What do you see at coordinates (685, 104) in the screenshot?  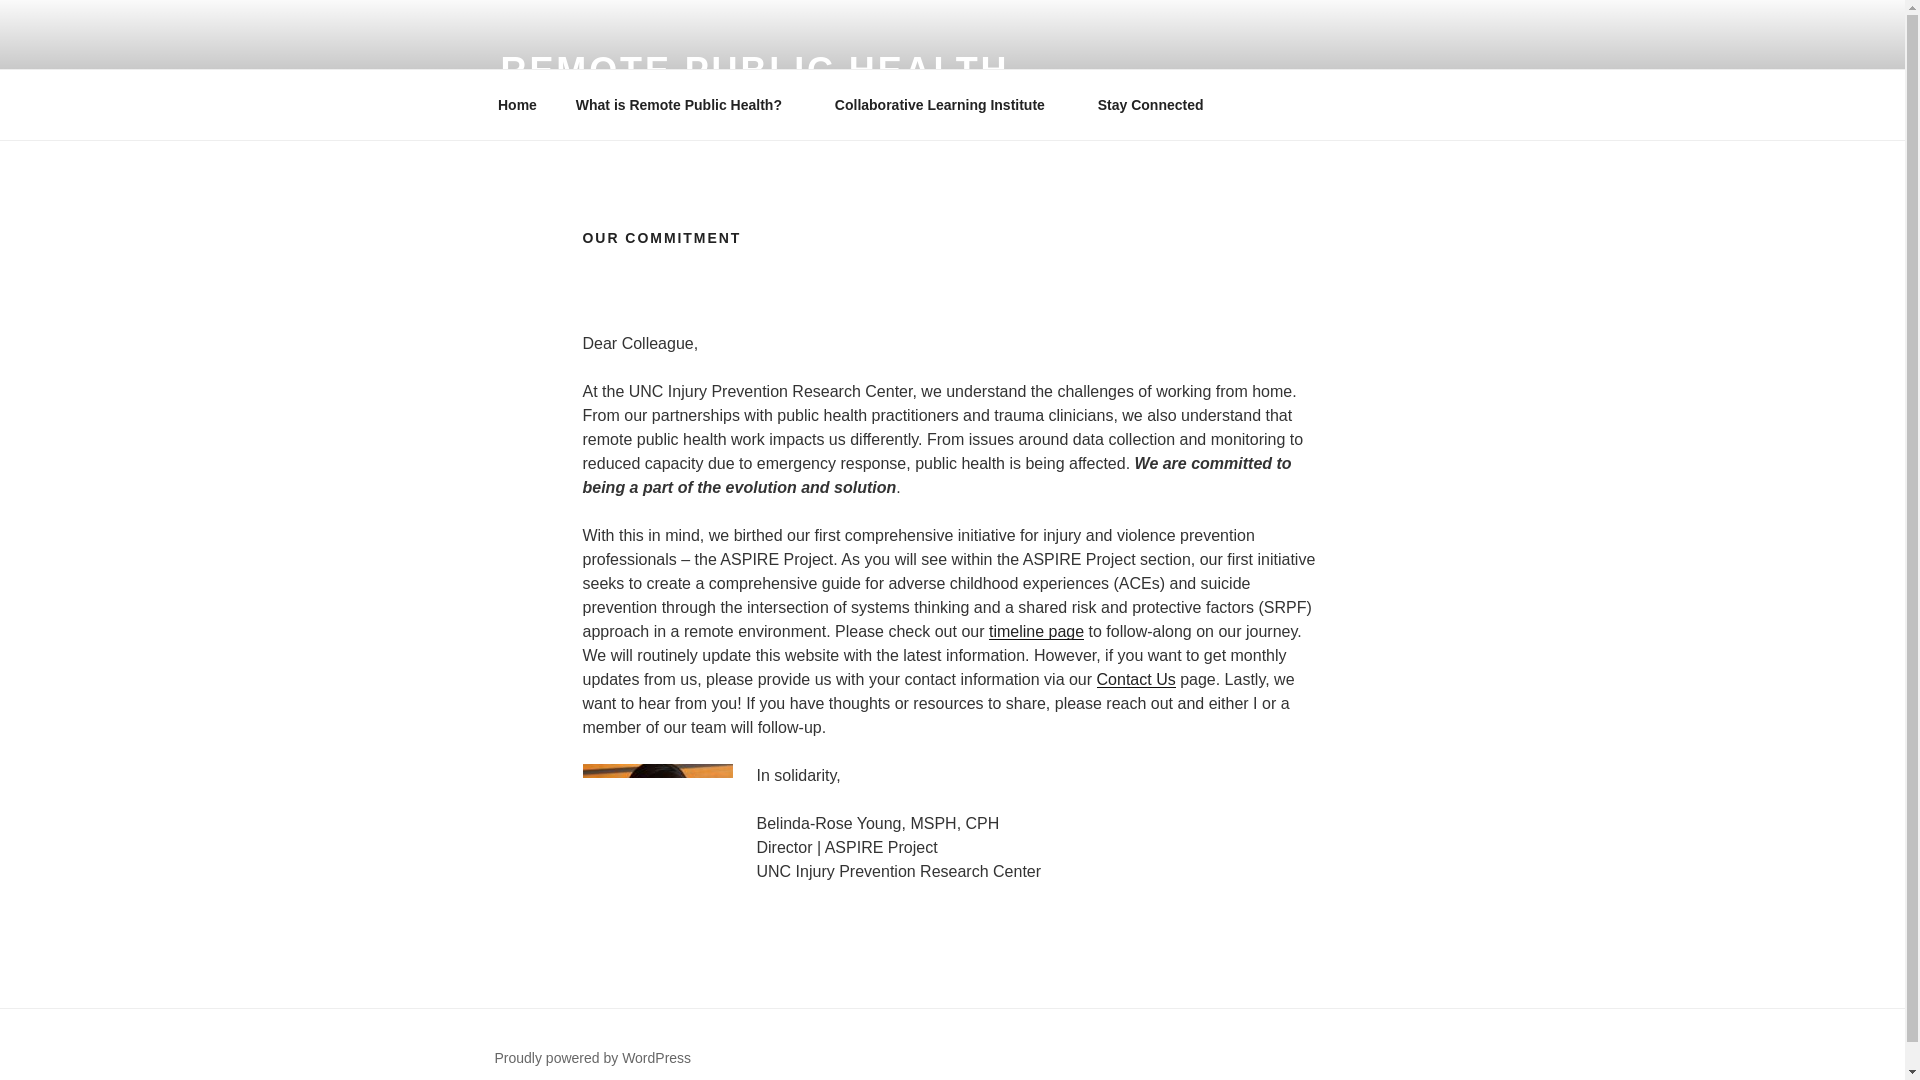 I see `What is Remote Public Health?` at bounding box center [685, 104].